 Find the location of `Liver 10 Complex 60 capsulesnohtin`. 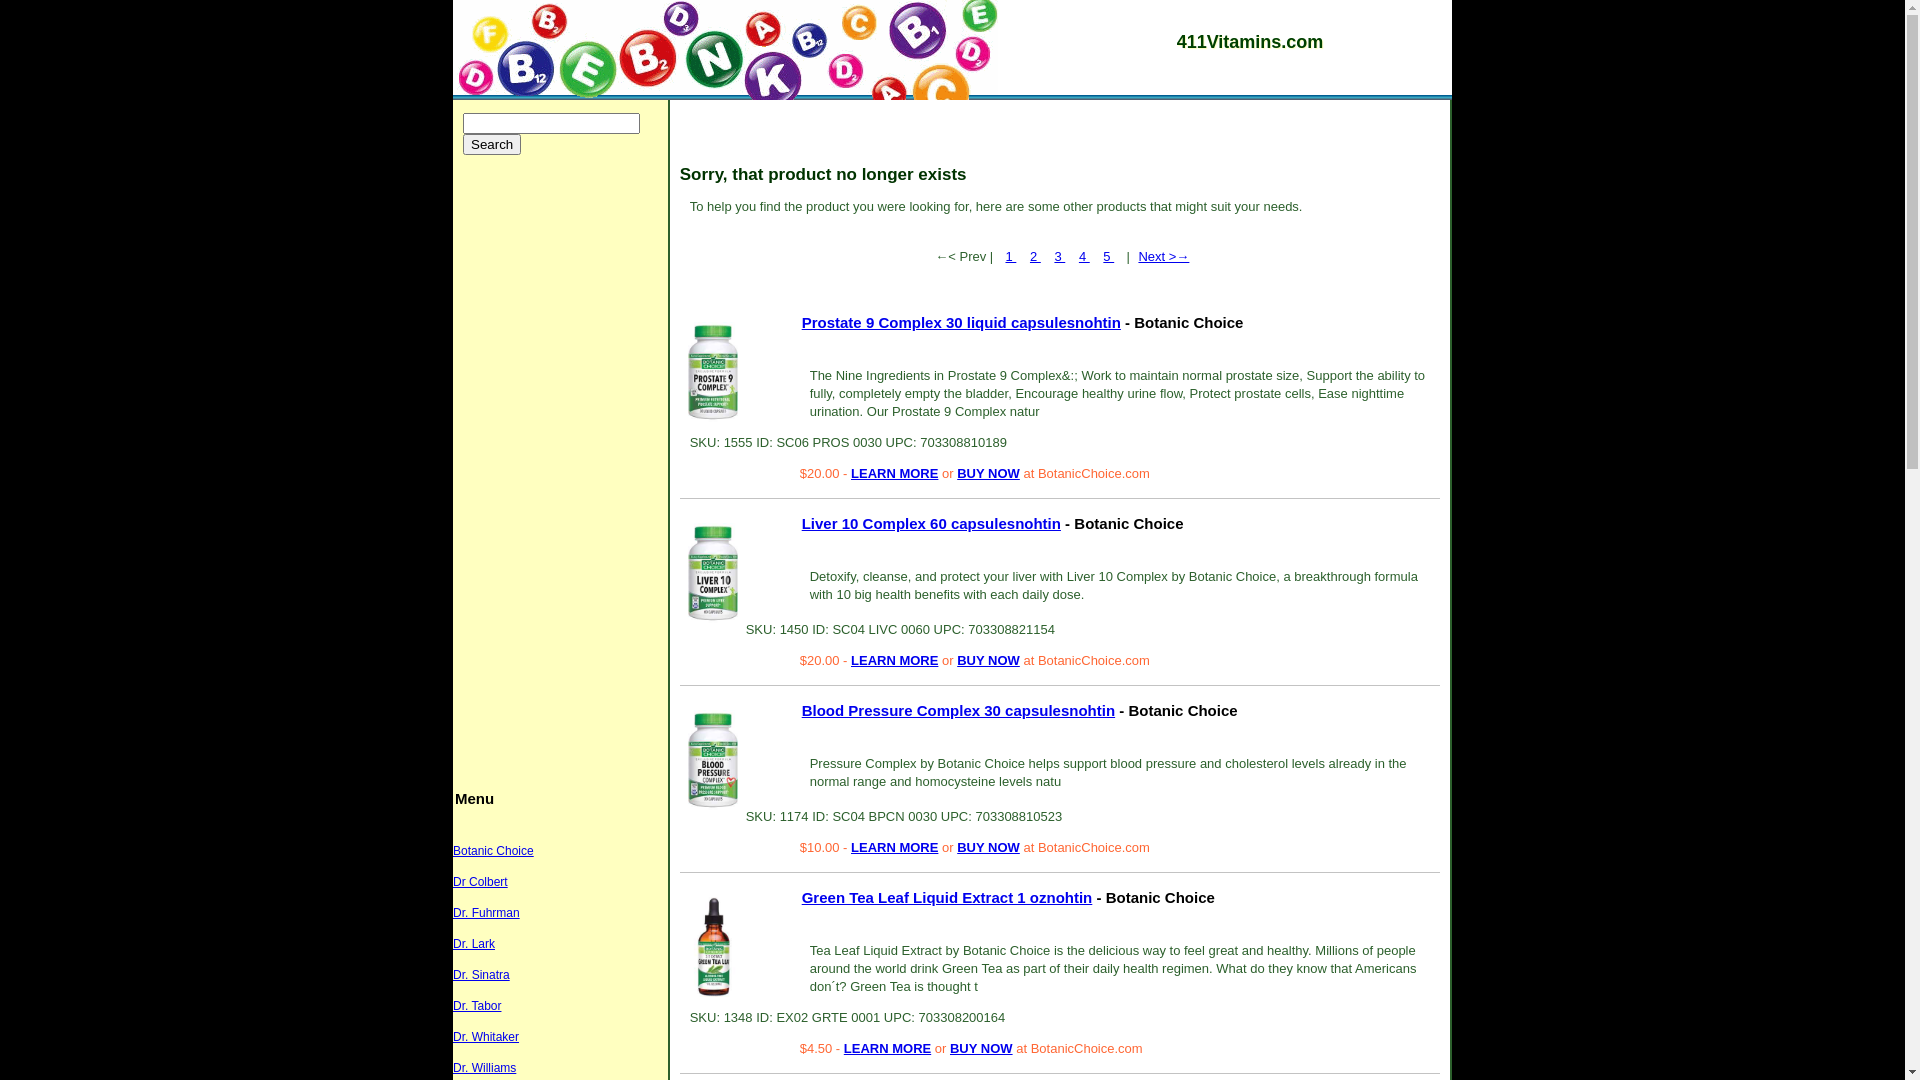

Liver 10 Complex 60 capsulesnohtin is located at coordinates (932, 524).